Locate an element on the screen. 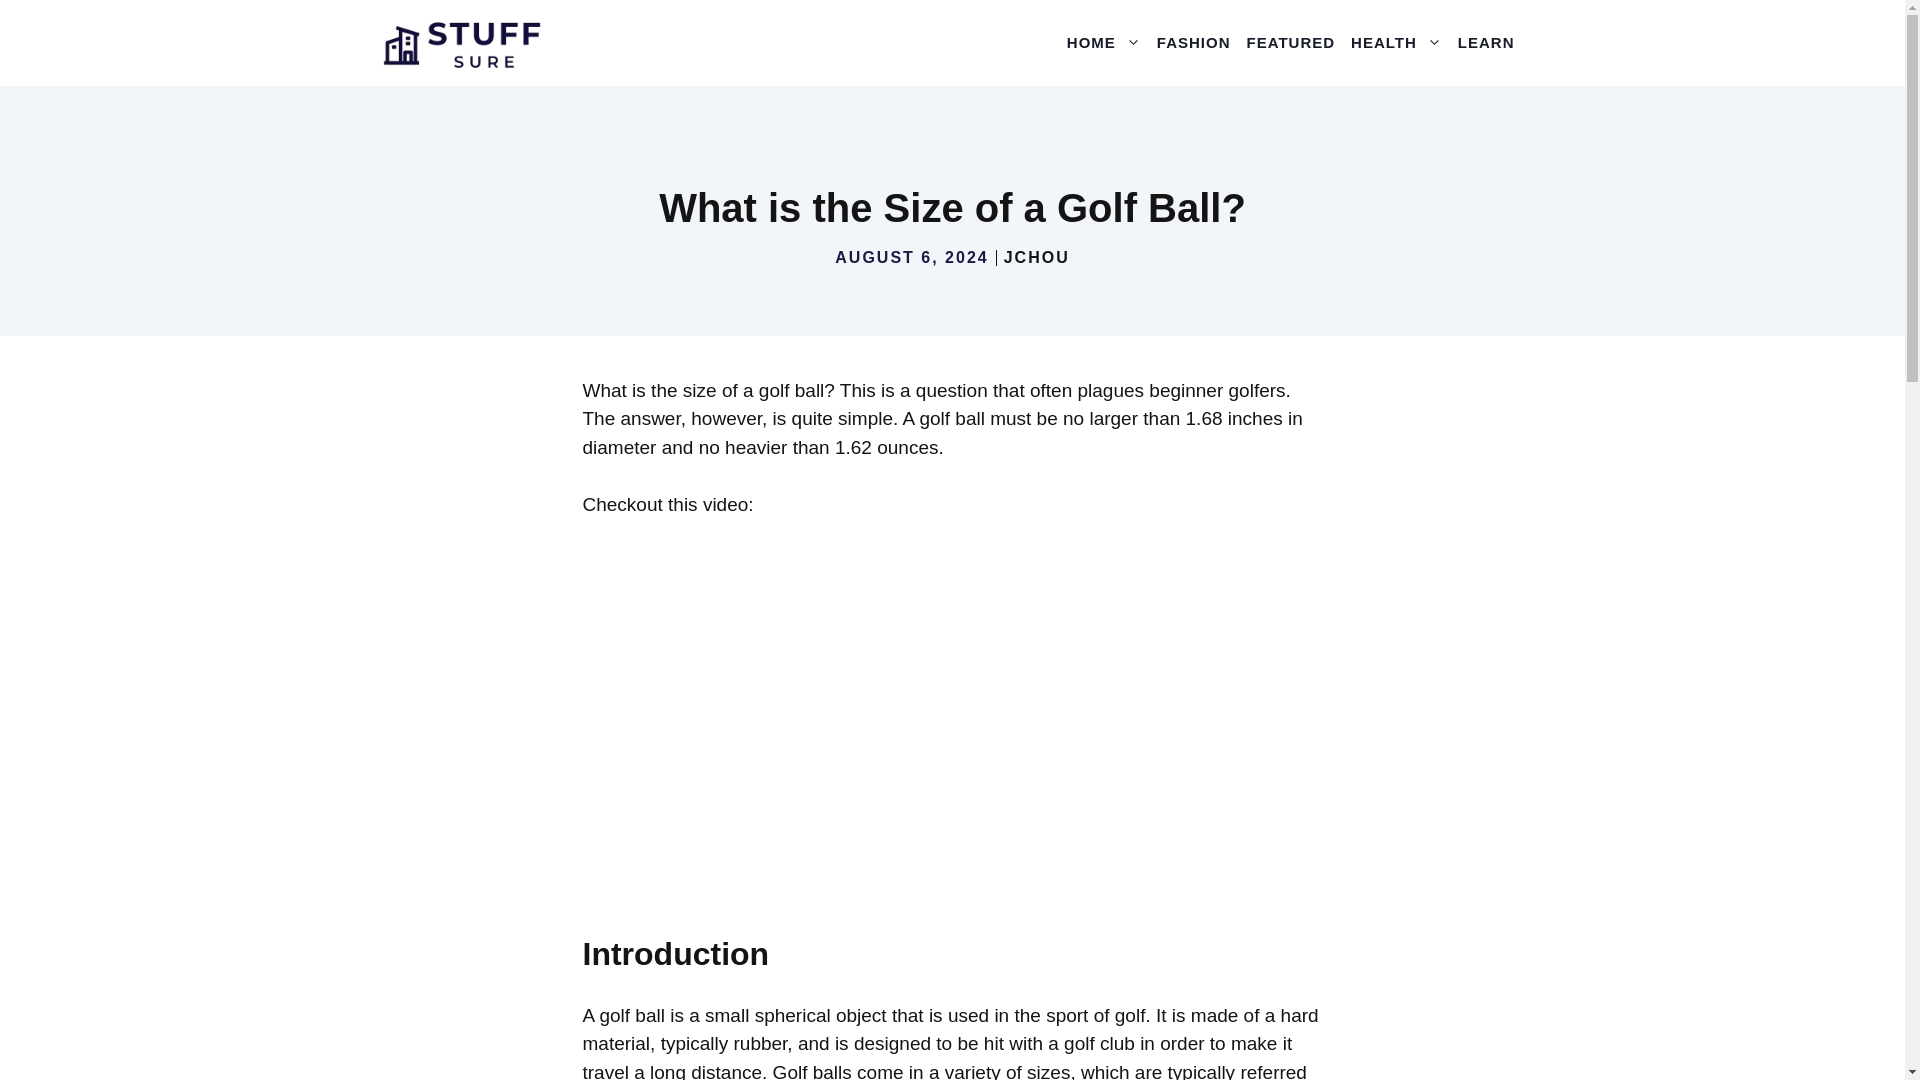 This screenshot has height=1080, width=1920. FASHION is located at coordinates (1193, 42).